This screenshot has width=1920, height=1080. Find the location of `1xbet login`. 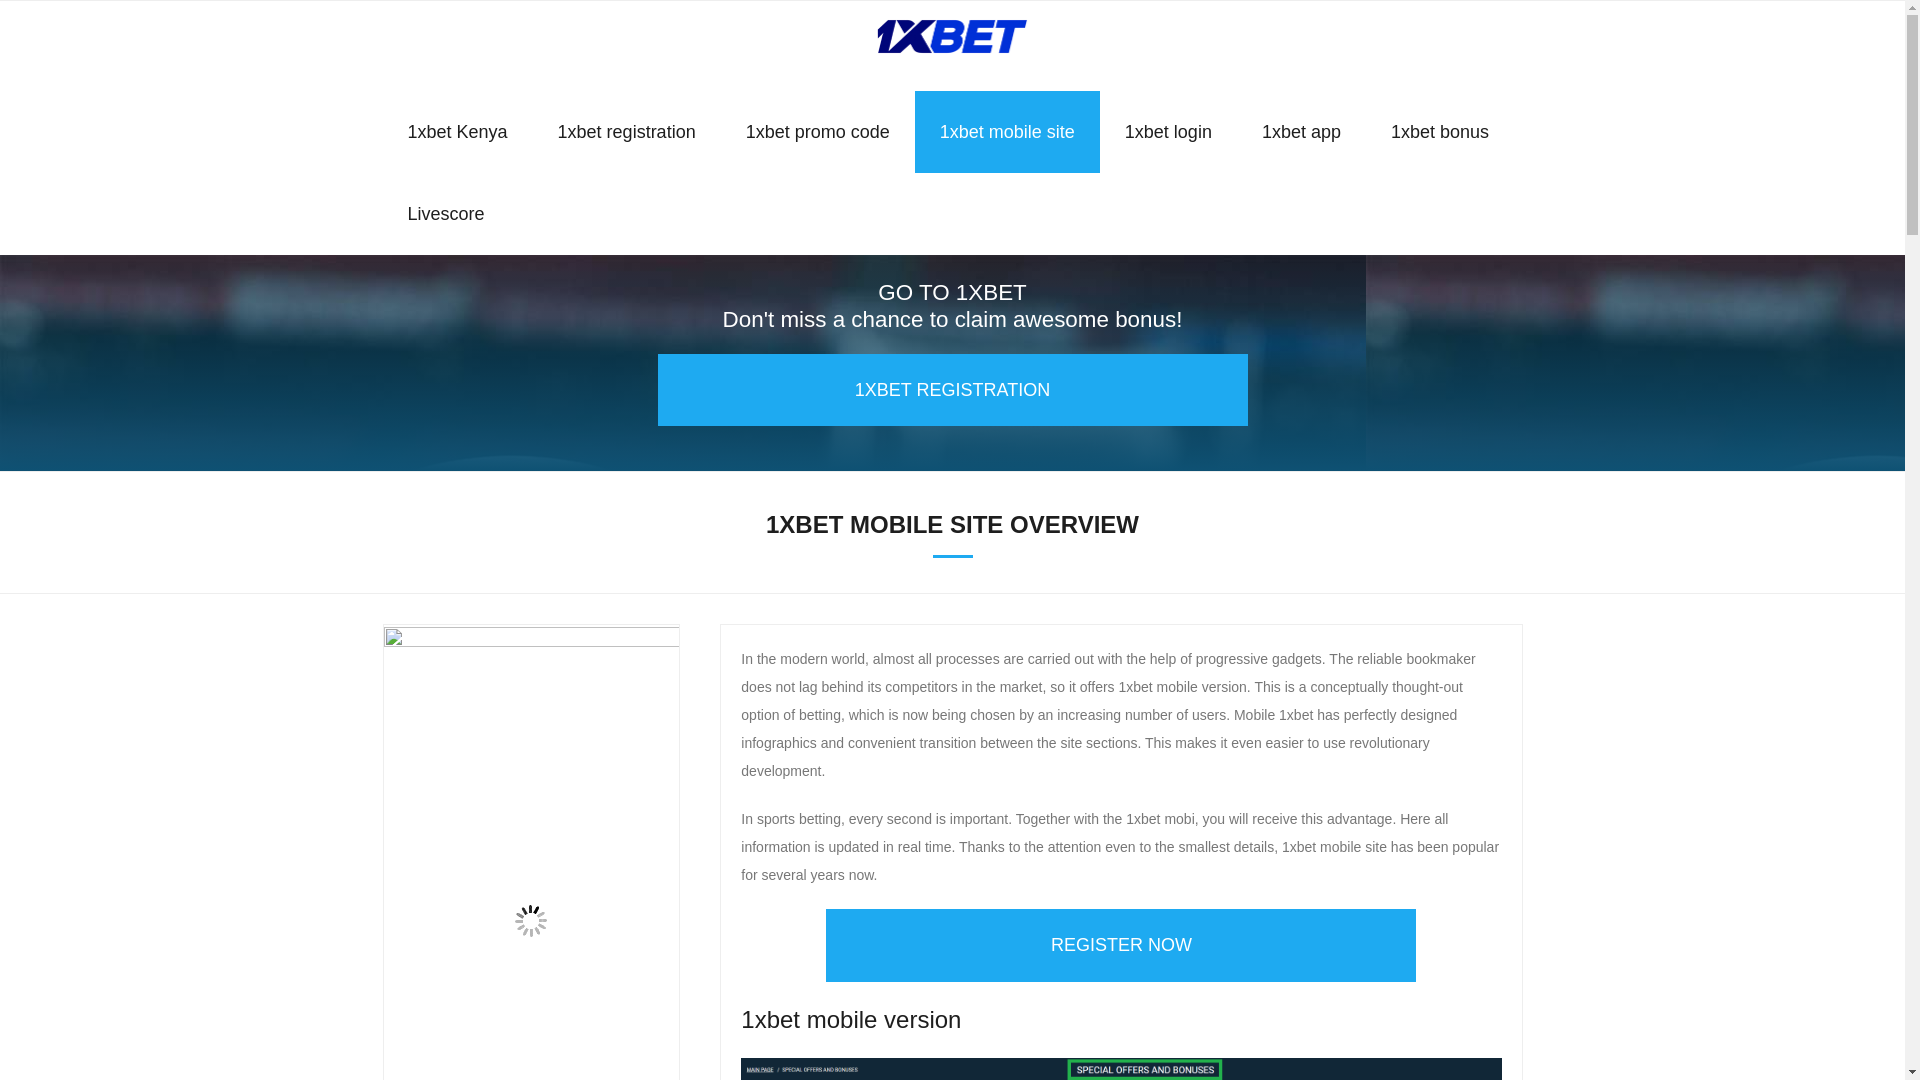

1xbet login is located at coordinates (1168, 131).